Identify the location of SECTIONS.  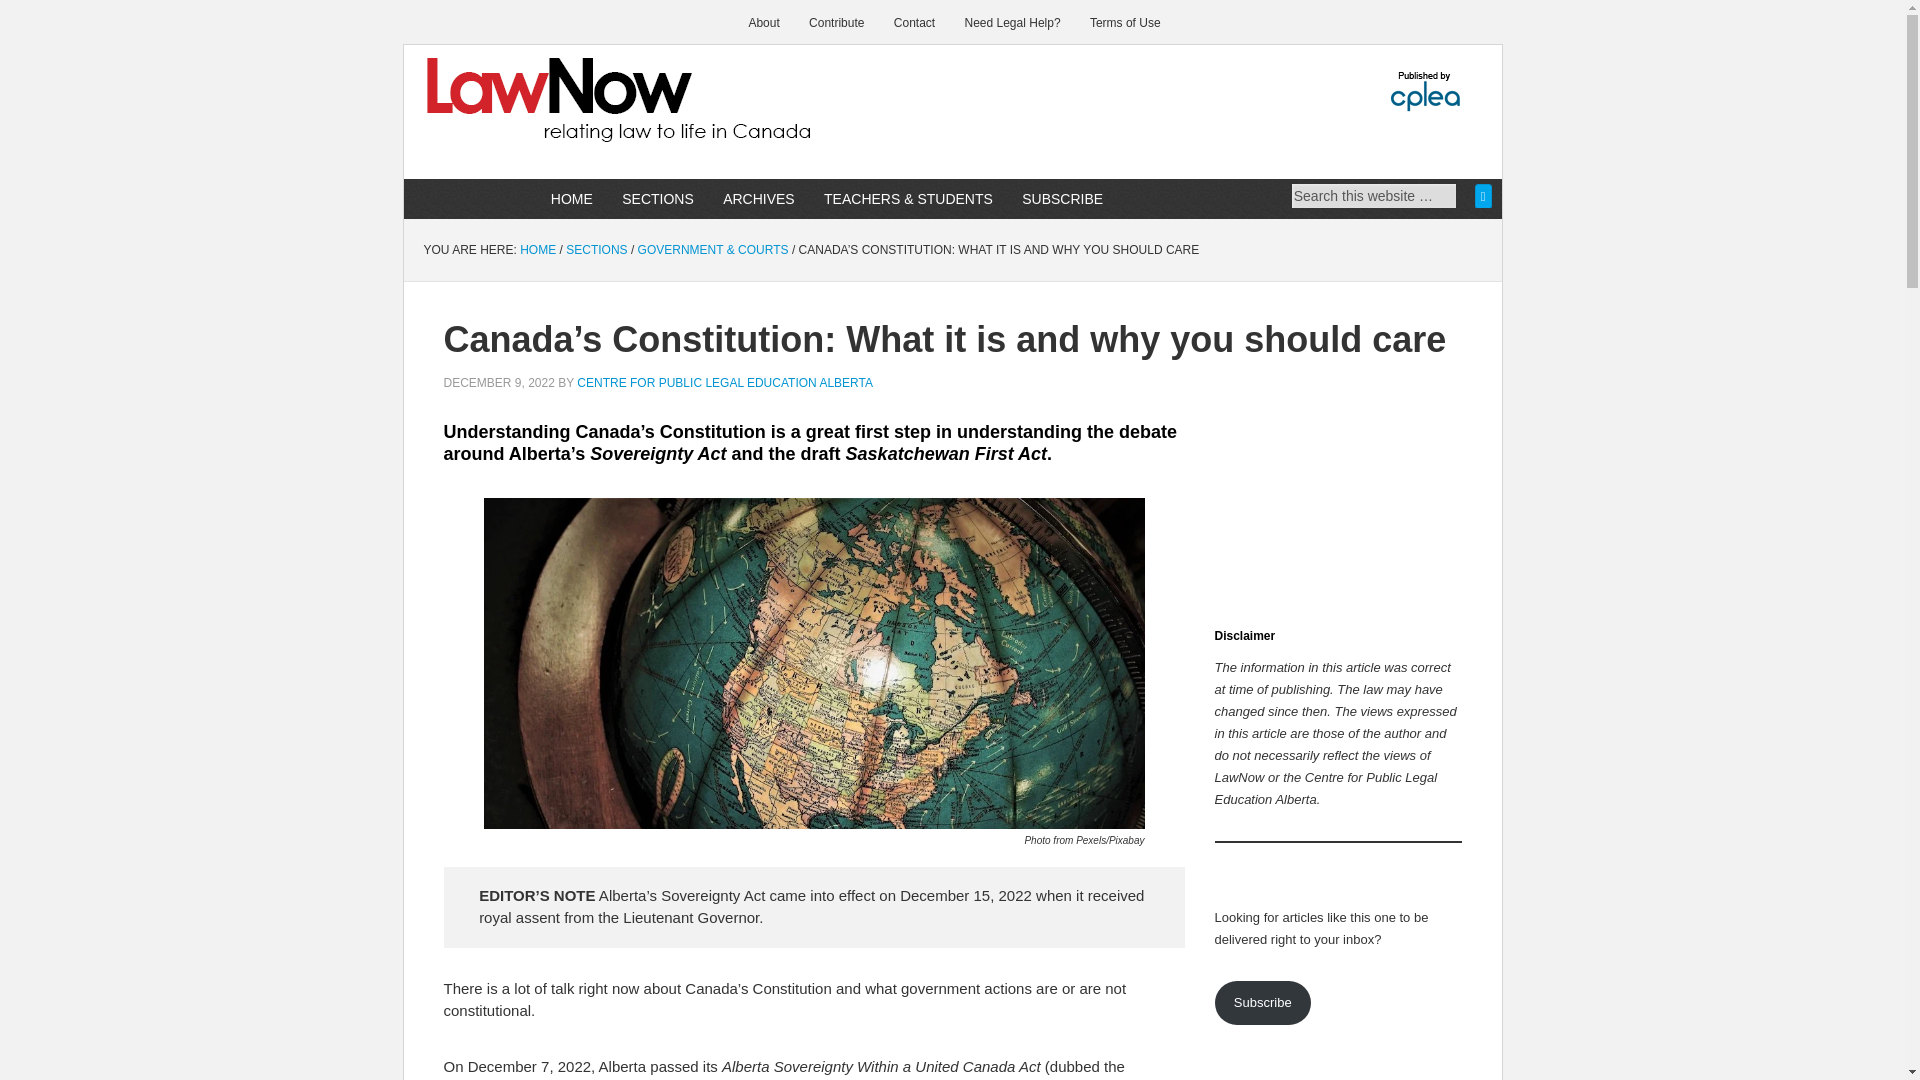
(657, 199).